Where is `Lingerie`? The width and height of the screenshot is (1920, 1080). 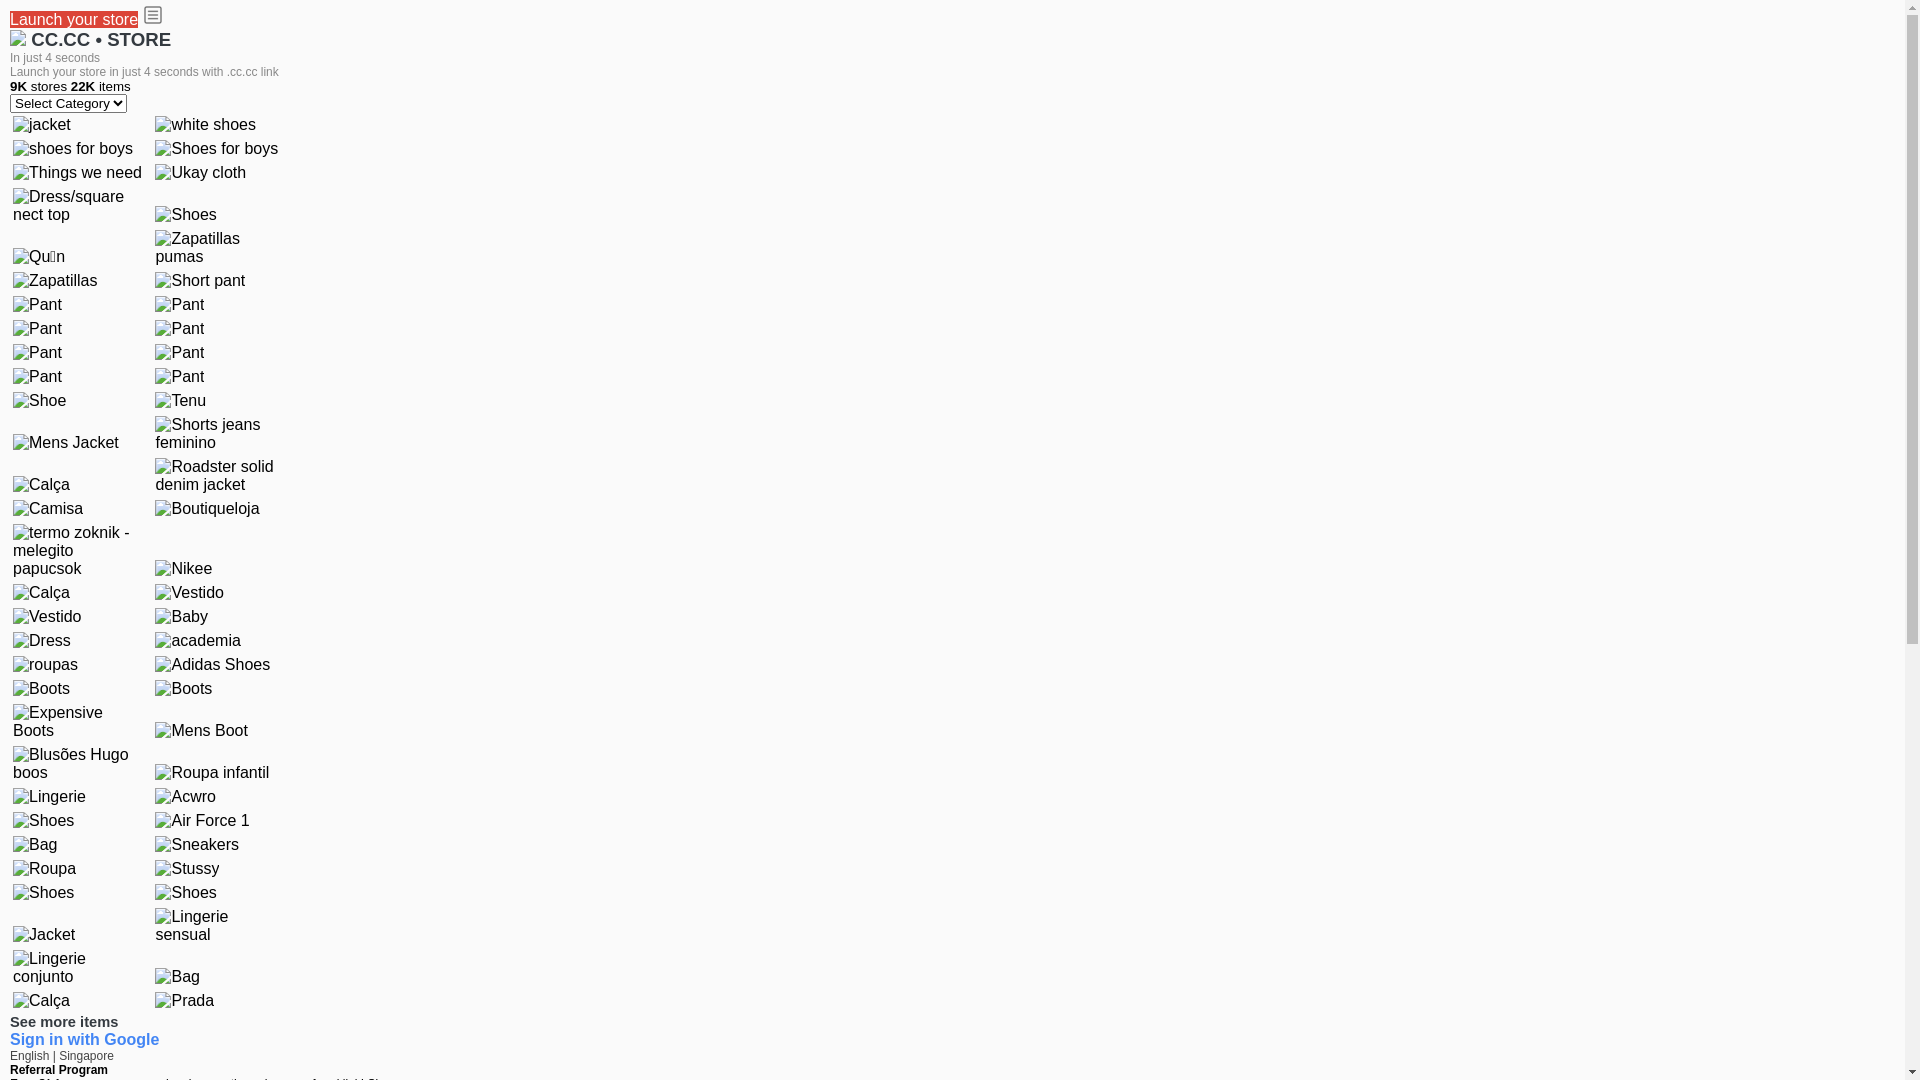
Lingerie is located at coordinates (50, 797).